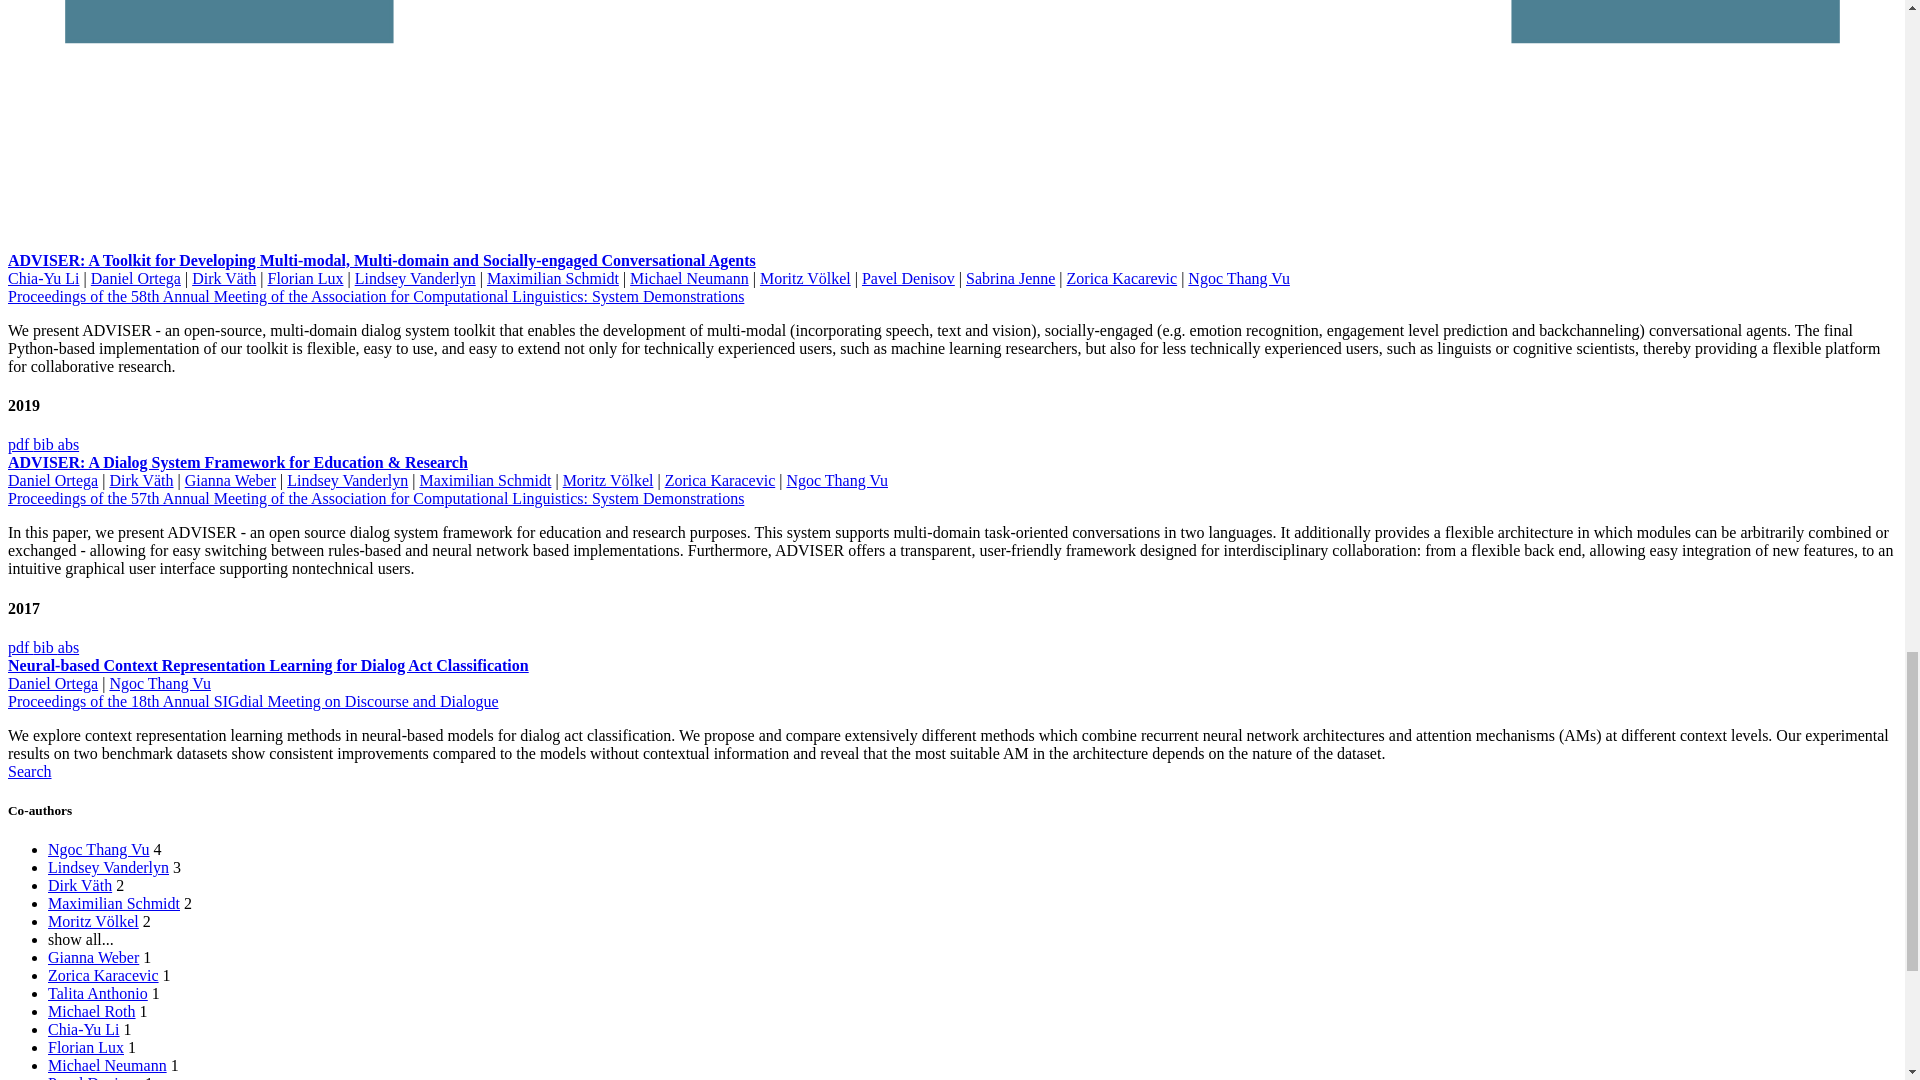 This screenshot has height=1080, width=1920. I want to click on abs, so click(68, 444).